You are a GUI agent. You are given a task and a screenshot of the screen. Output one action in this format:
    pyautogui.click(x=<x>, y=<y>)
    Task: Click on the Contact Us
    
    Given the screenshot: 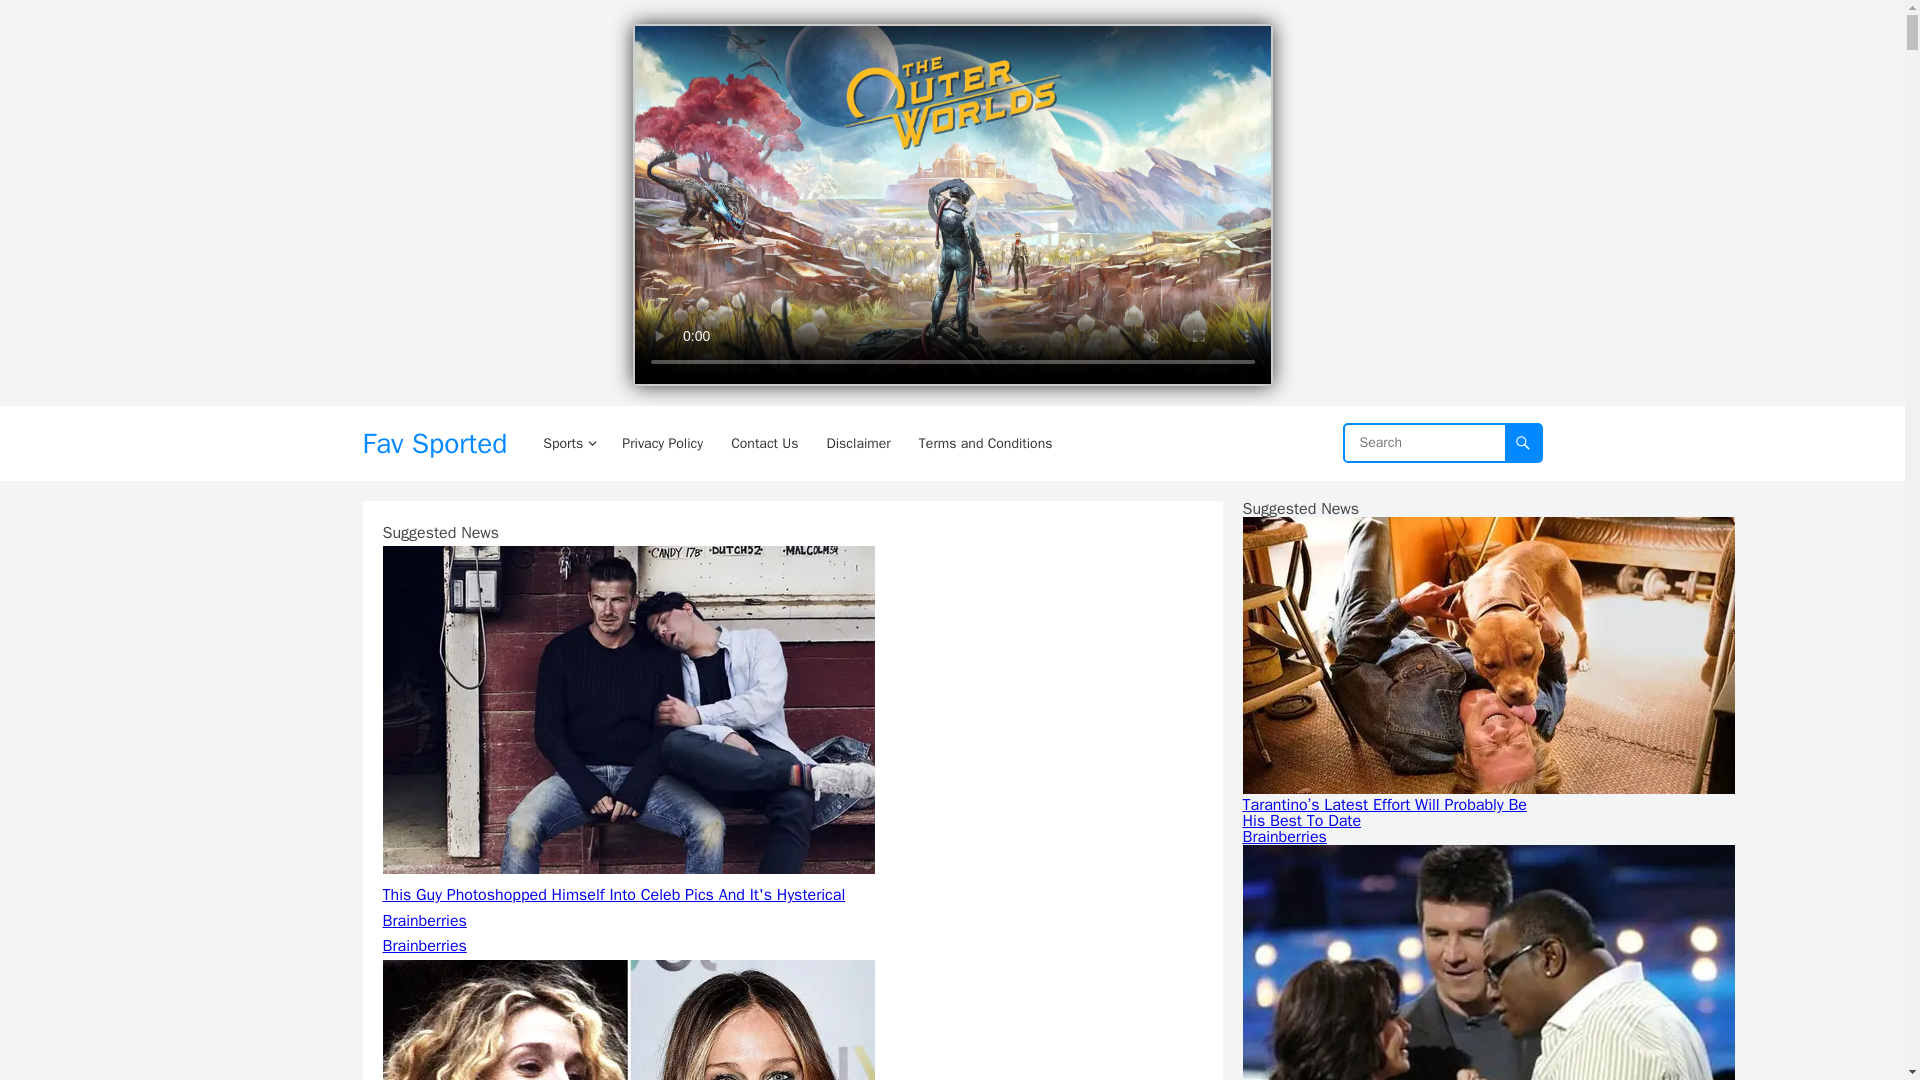 What is the action you would take?
    pyautogui.click(x=764, y=443)
    